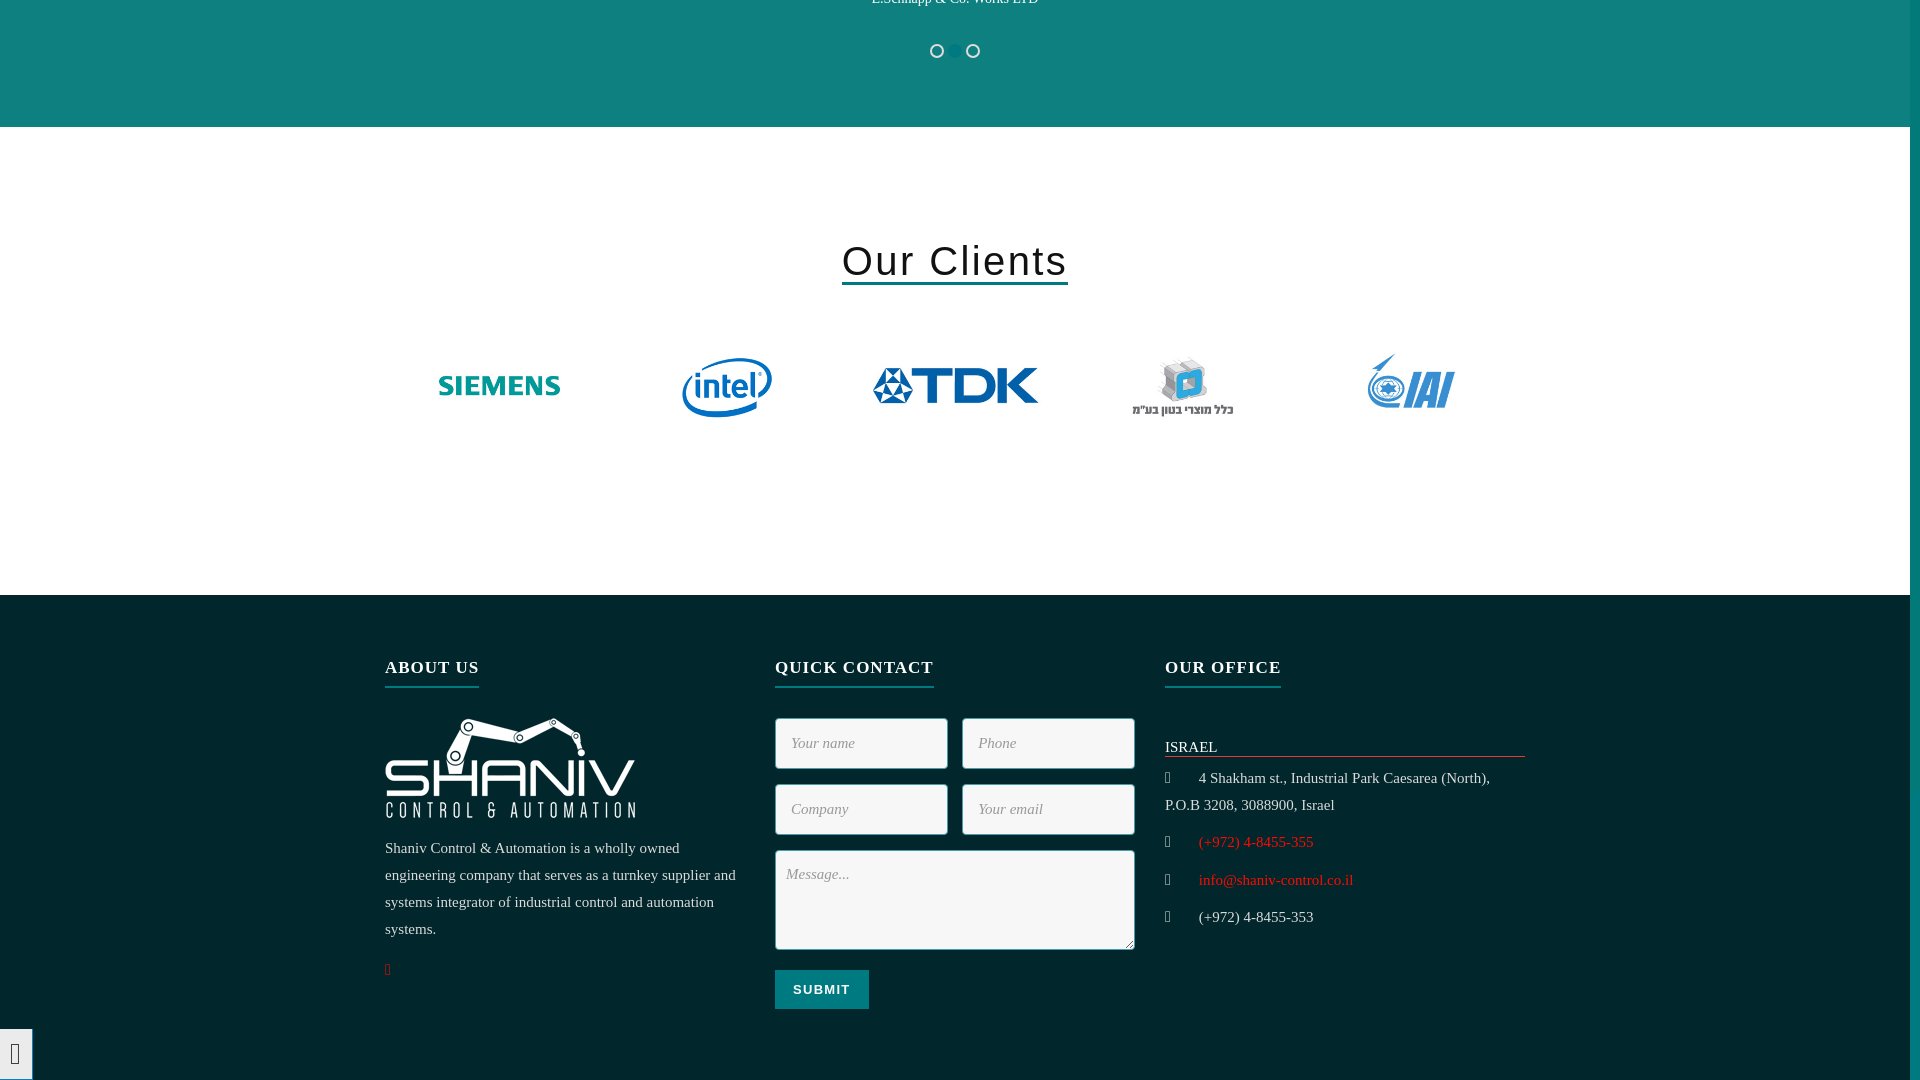 This screenshot has height=1080, width=1920. Describe the element at coordinates (822, 988) in the screenshot. I see `Submit` at that location.